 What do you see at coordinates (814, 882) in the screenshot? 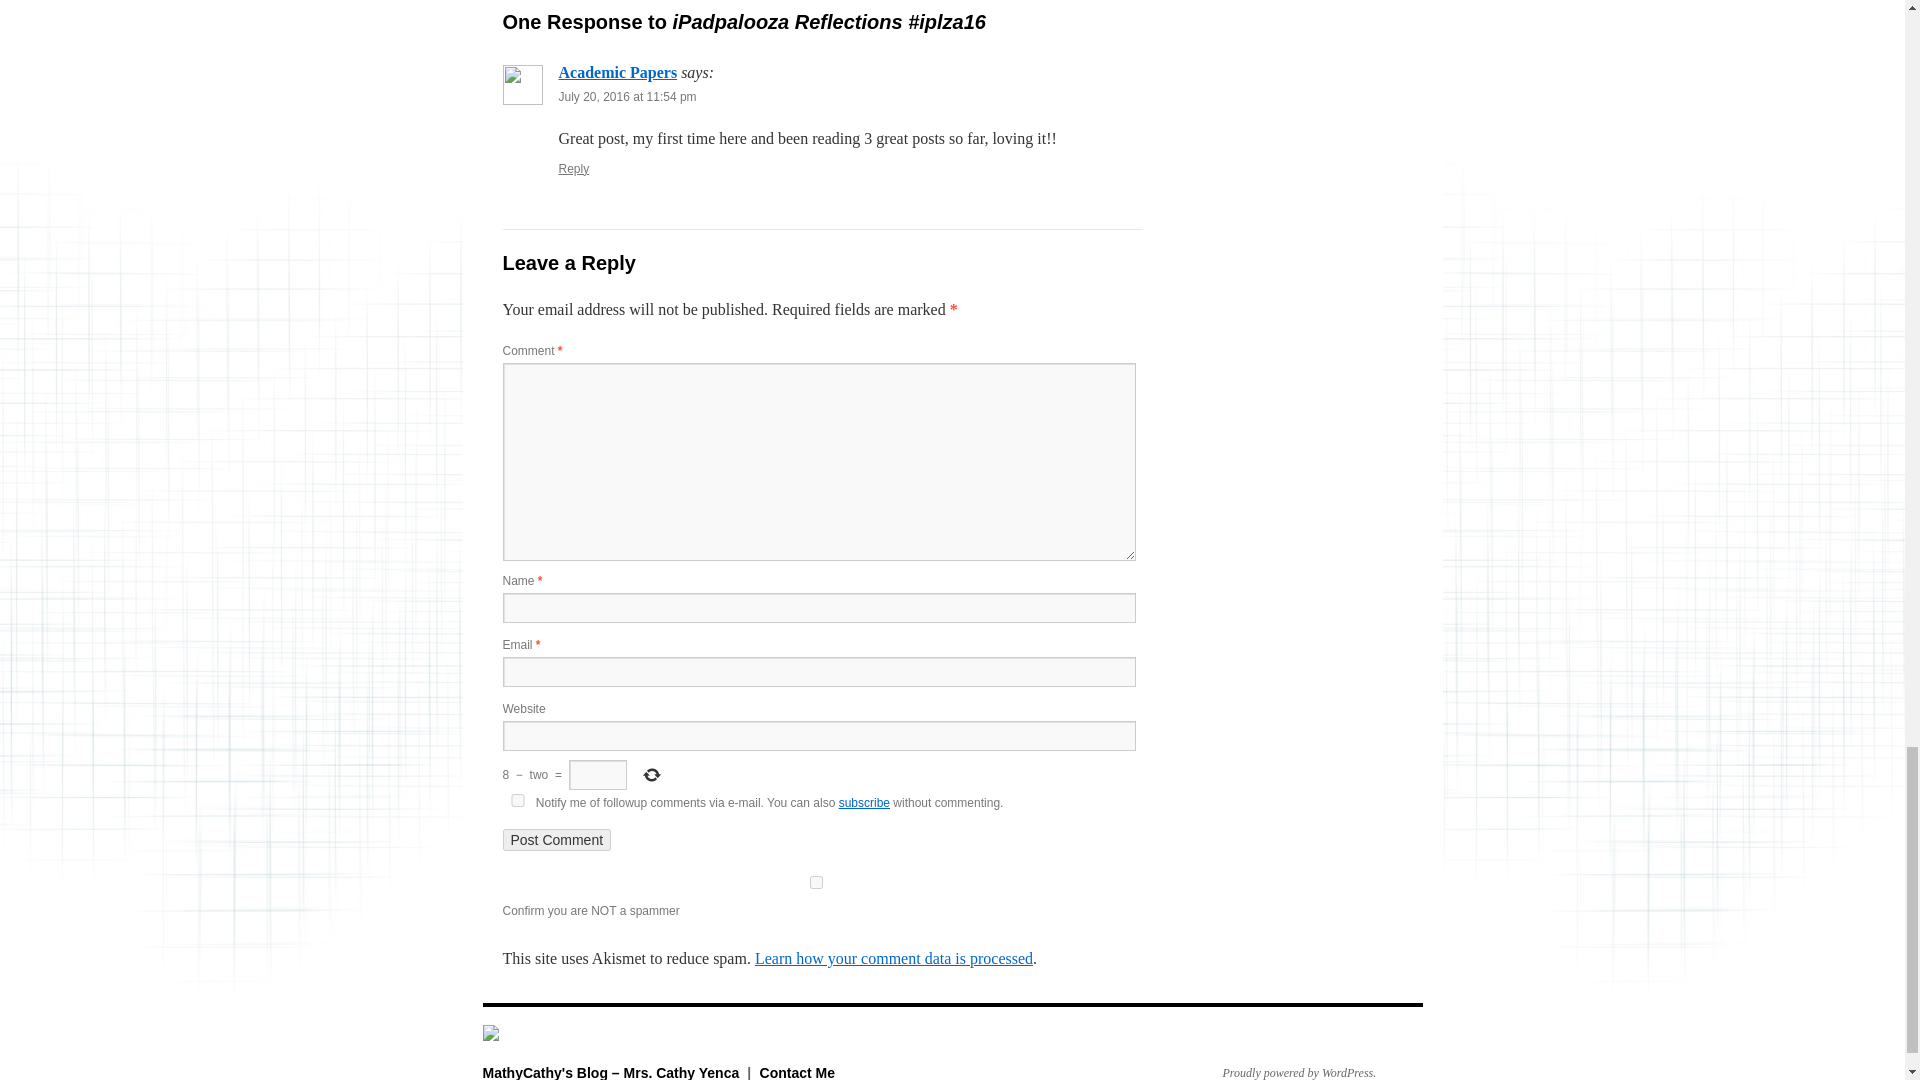
I see `on` at bounding box center [814, 882].